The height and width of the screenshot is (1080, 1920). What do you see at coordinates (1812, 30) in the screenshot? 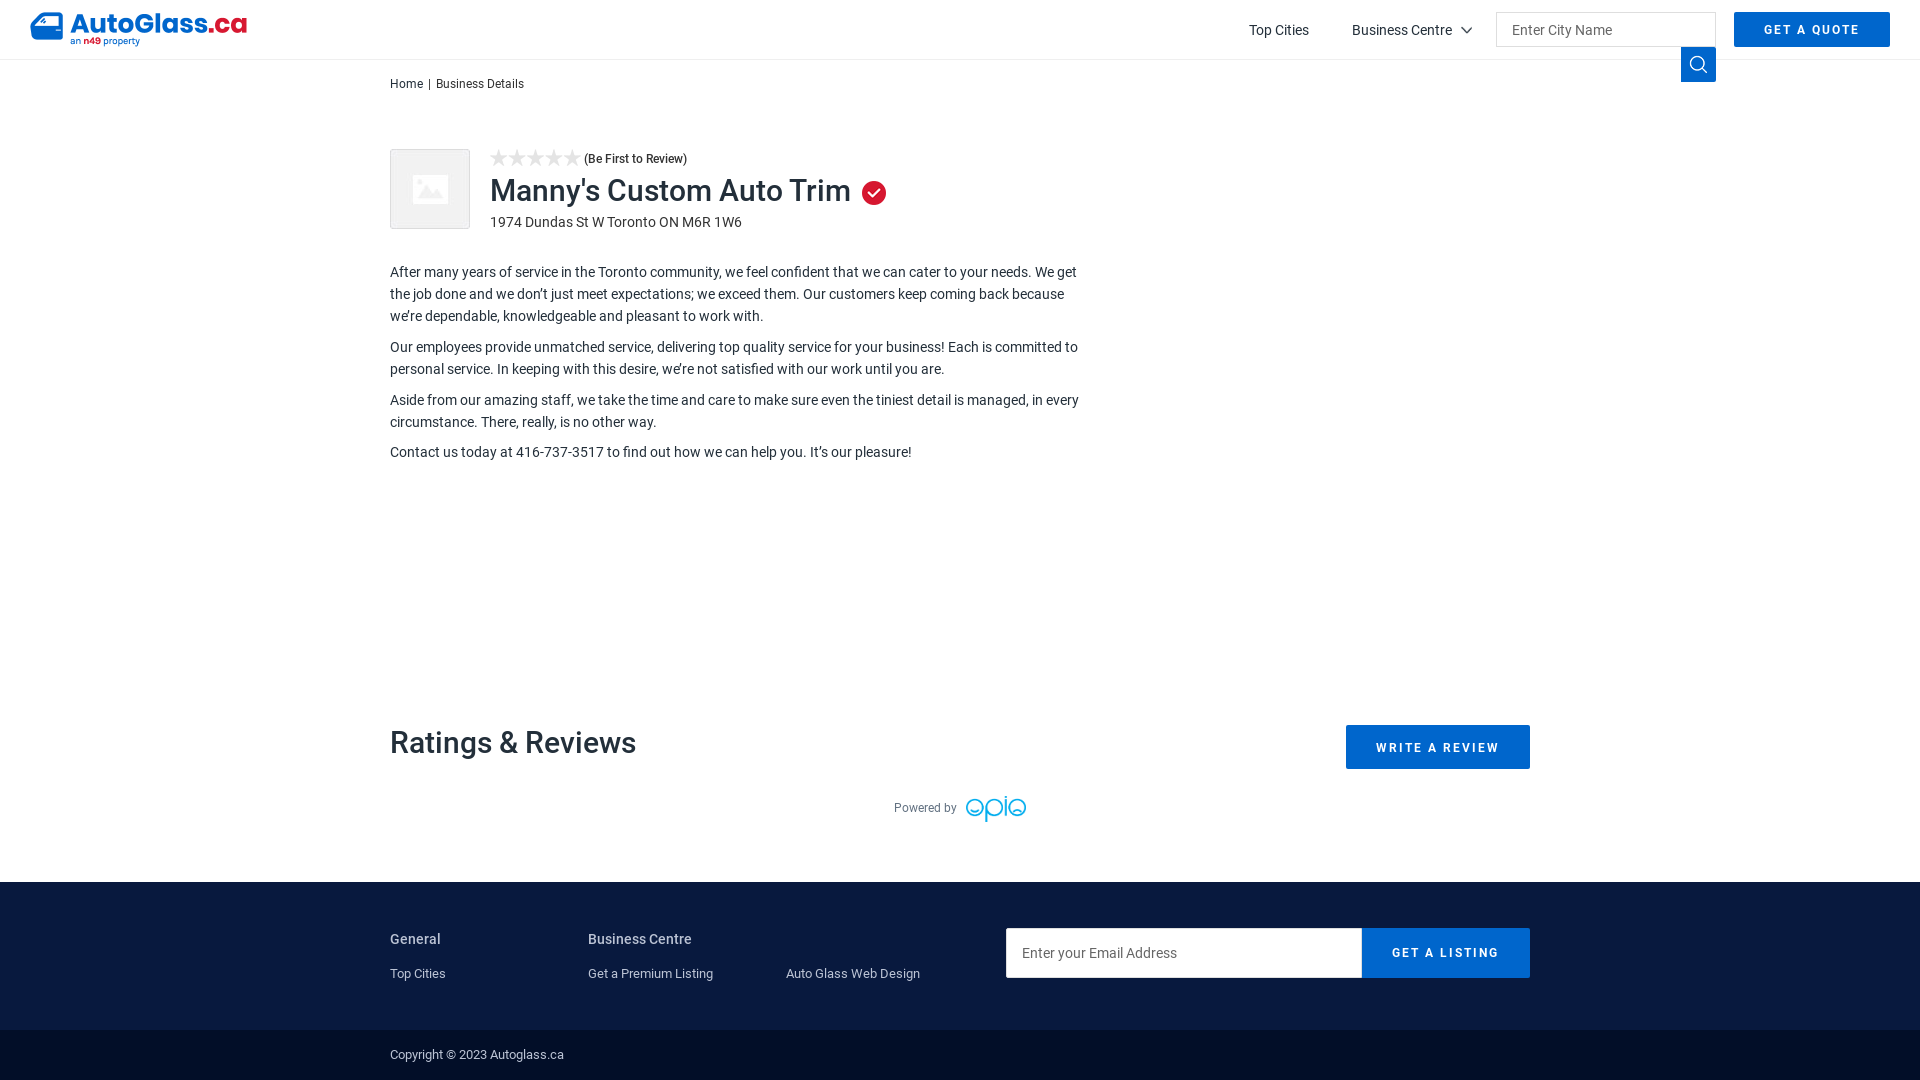
I see `GET A QUOTE` at bounding box center [1812, 30].